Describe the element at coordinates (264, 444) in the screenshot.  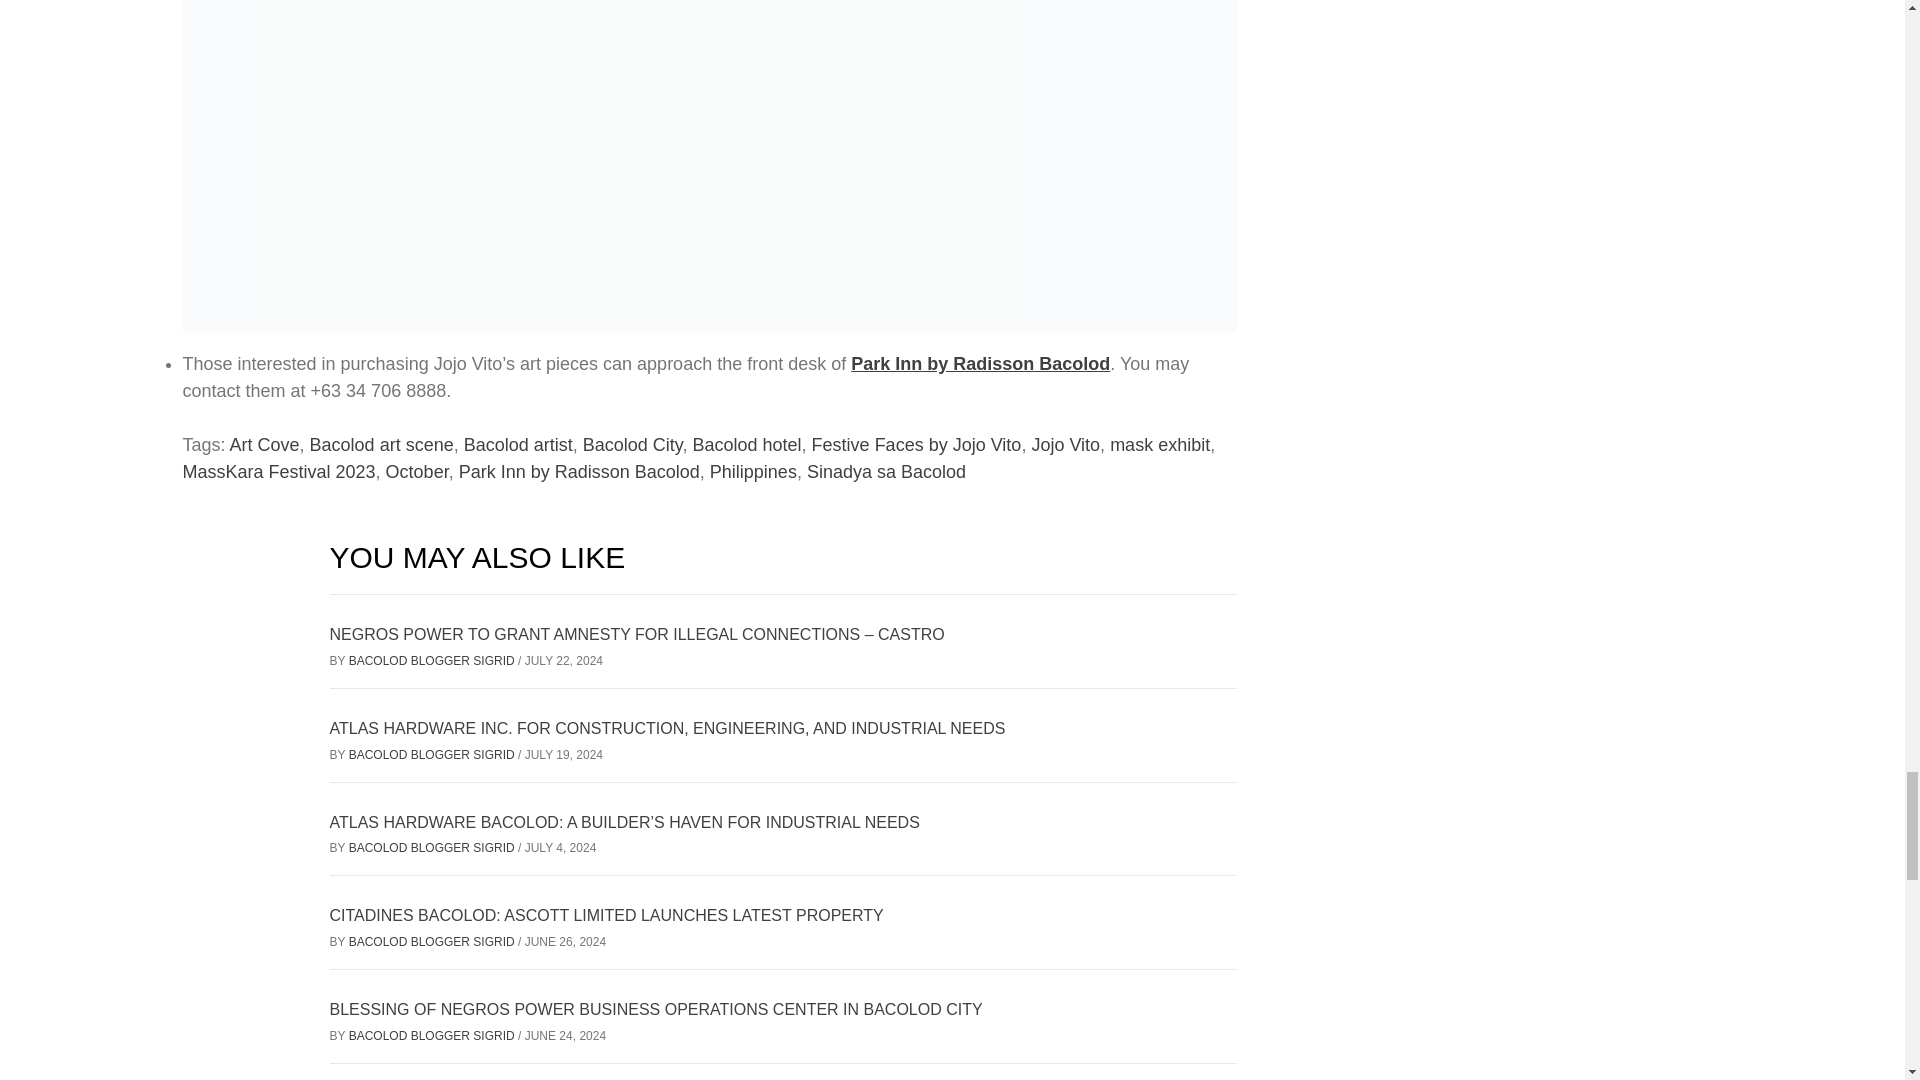
I see `Art Cove` at that location.